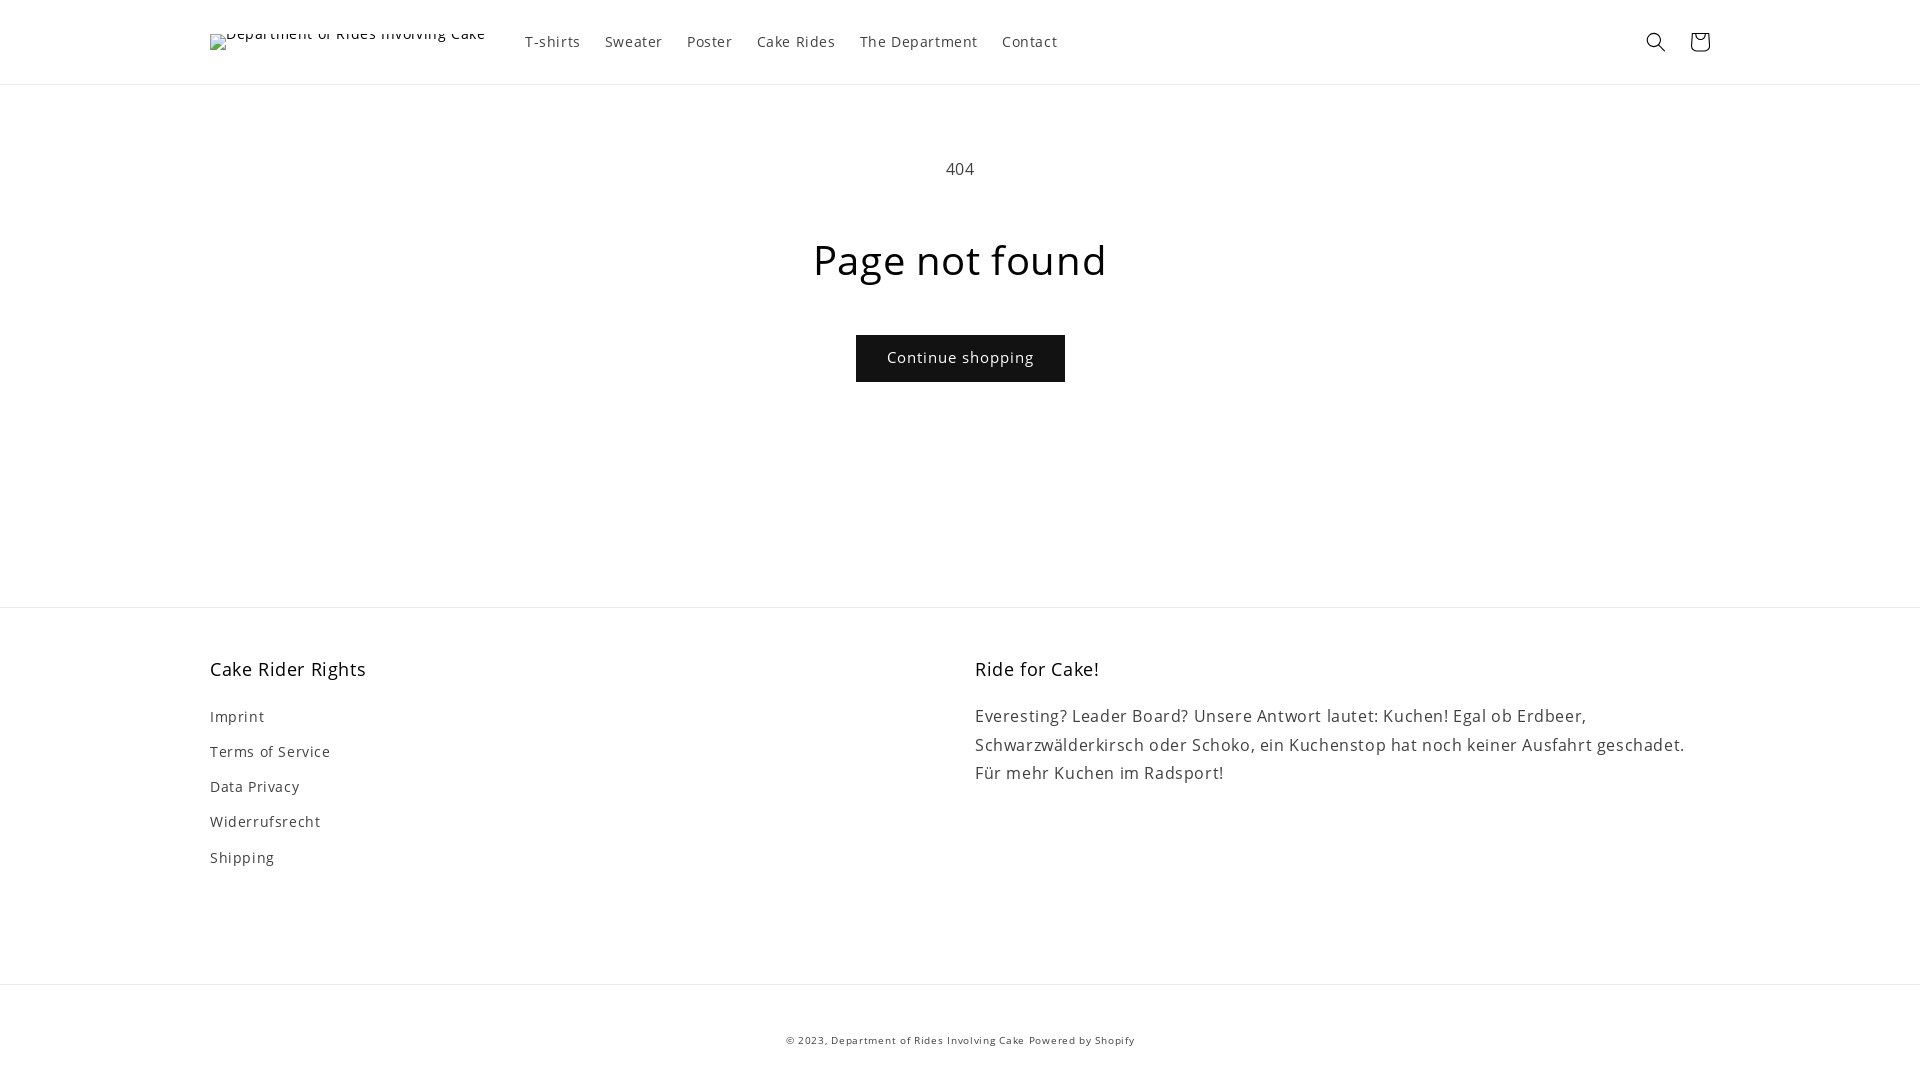 This screenshot has width=1920, height=1080. I want to click on Cart, so click(1700, 42).